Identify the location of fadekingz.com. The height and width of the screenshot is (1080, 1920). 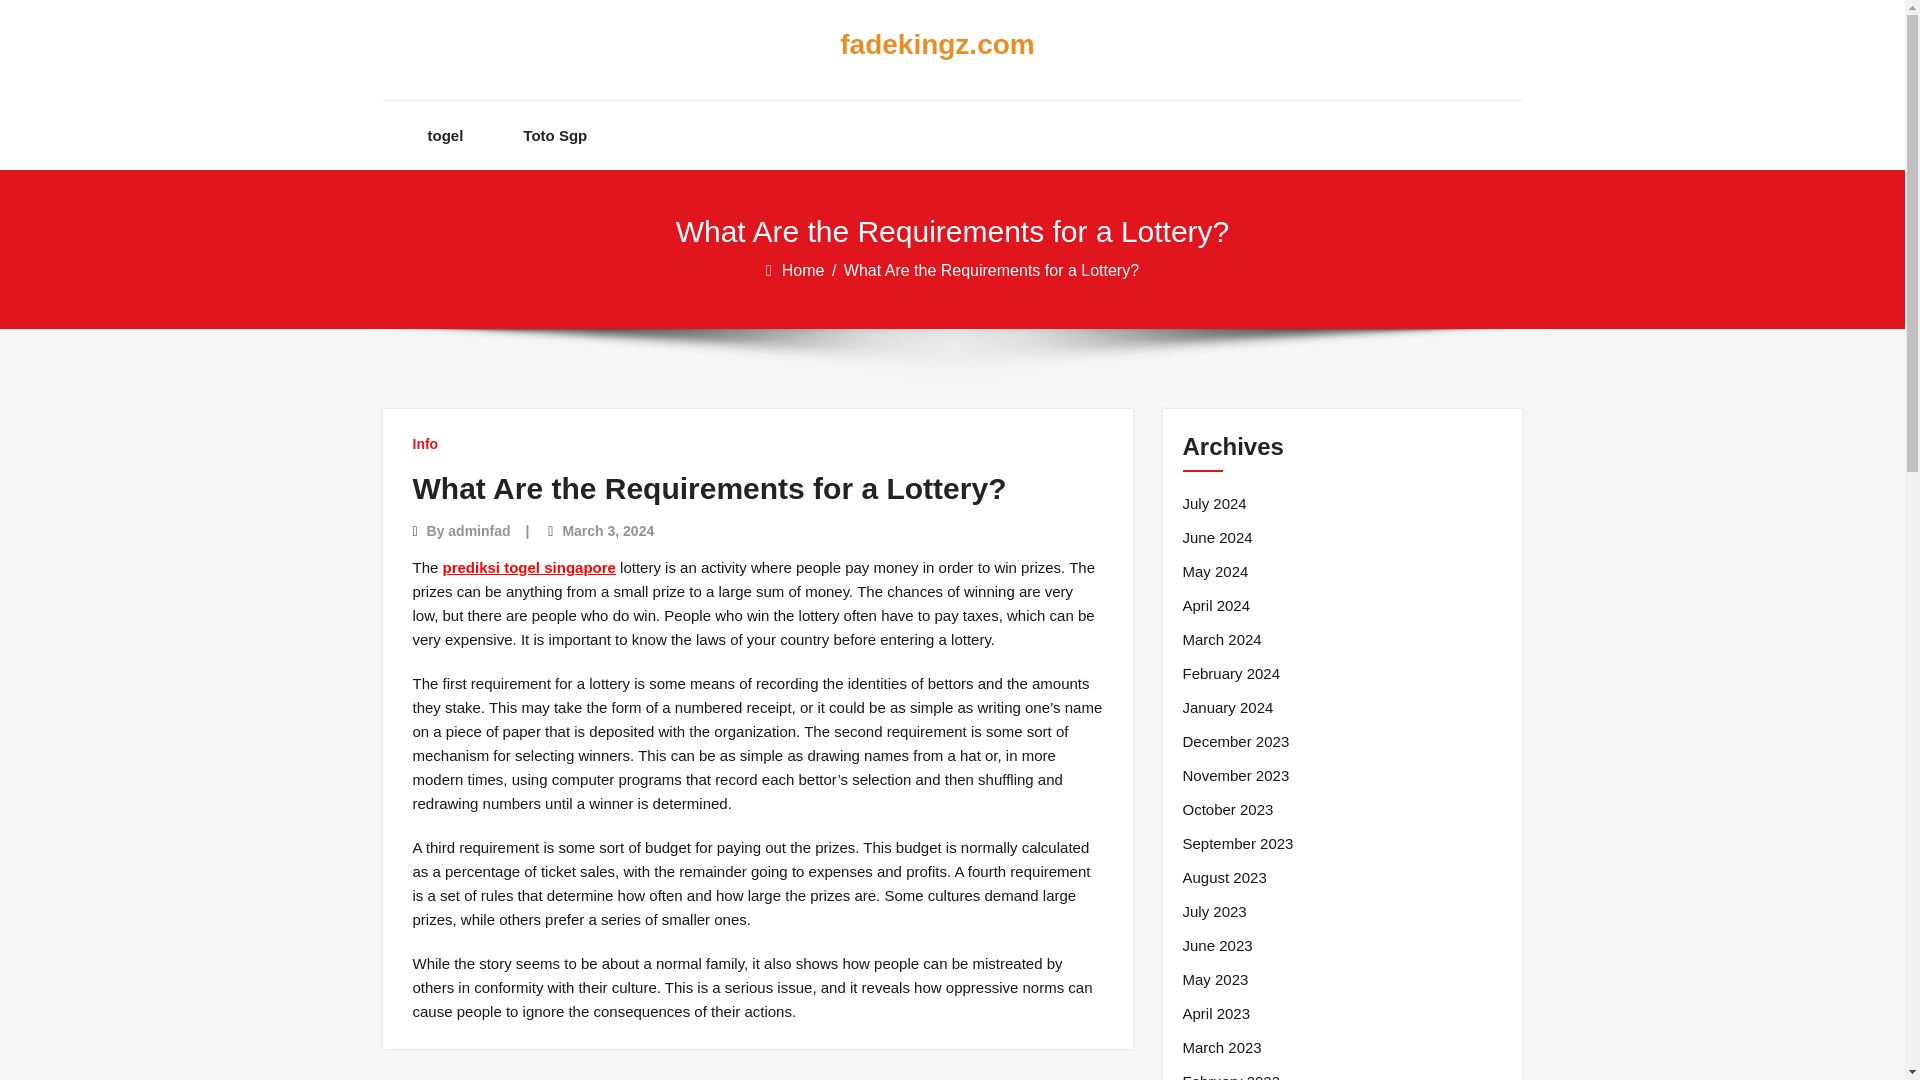
(936, 45).